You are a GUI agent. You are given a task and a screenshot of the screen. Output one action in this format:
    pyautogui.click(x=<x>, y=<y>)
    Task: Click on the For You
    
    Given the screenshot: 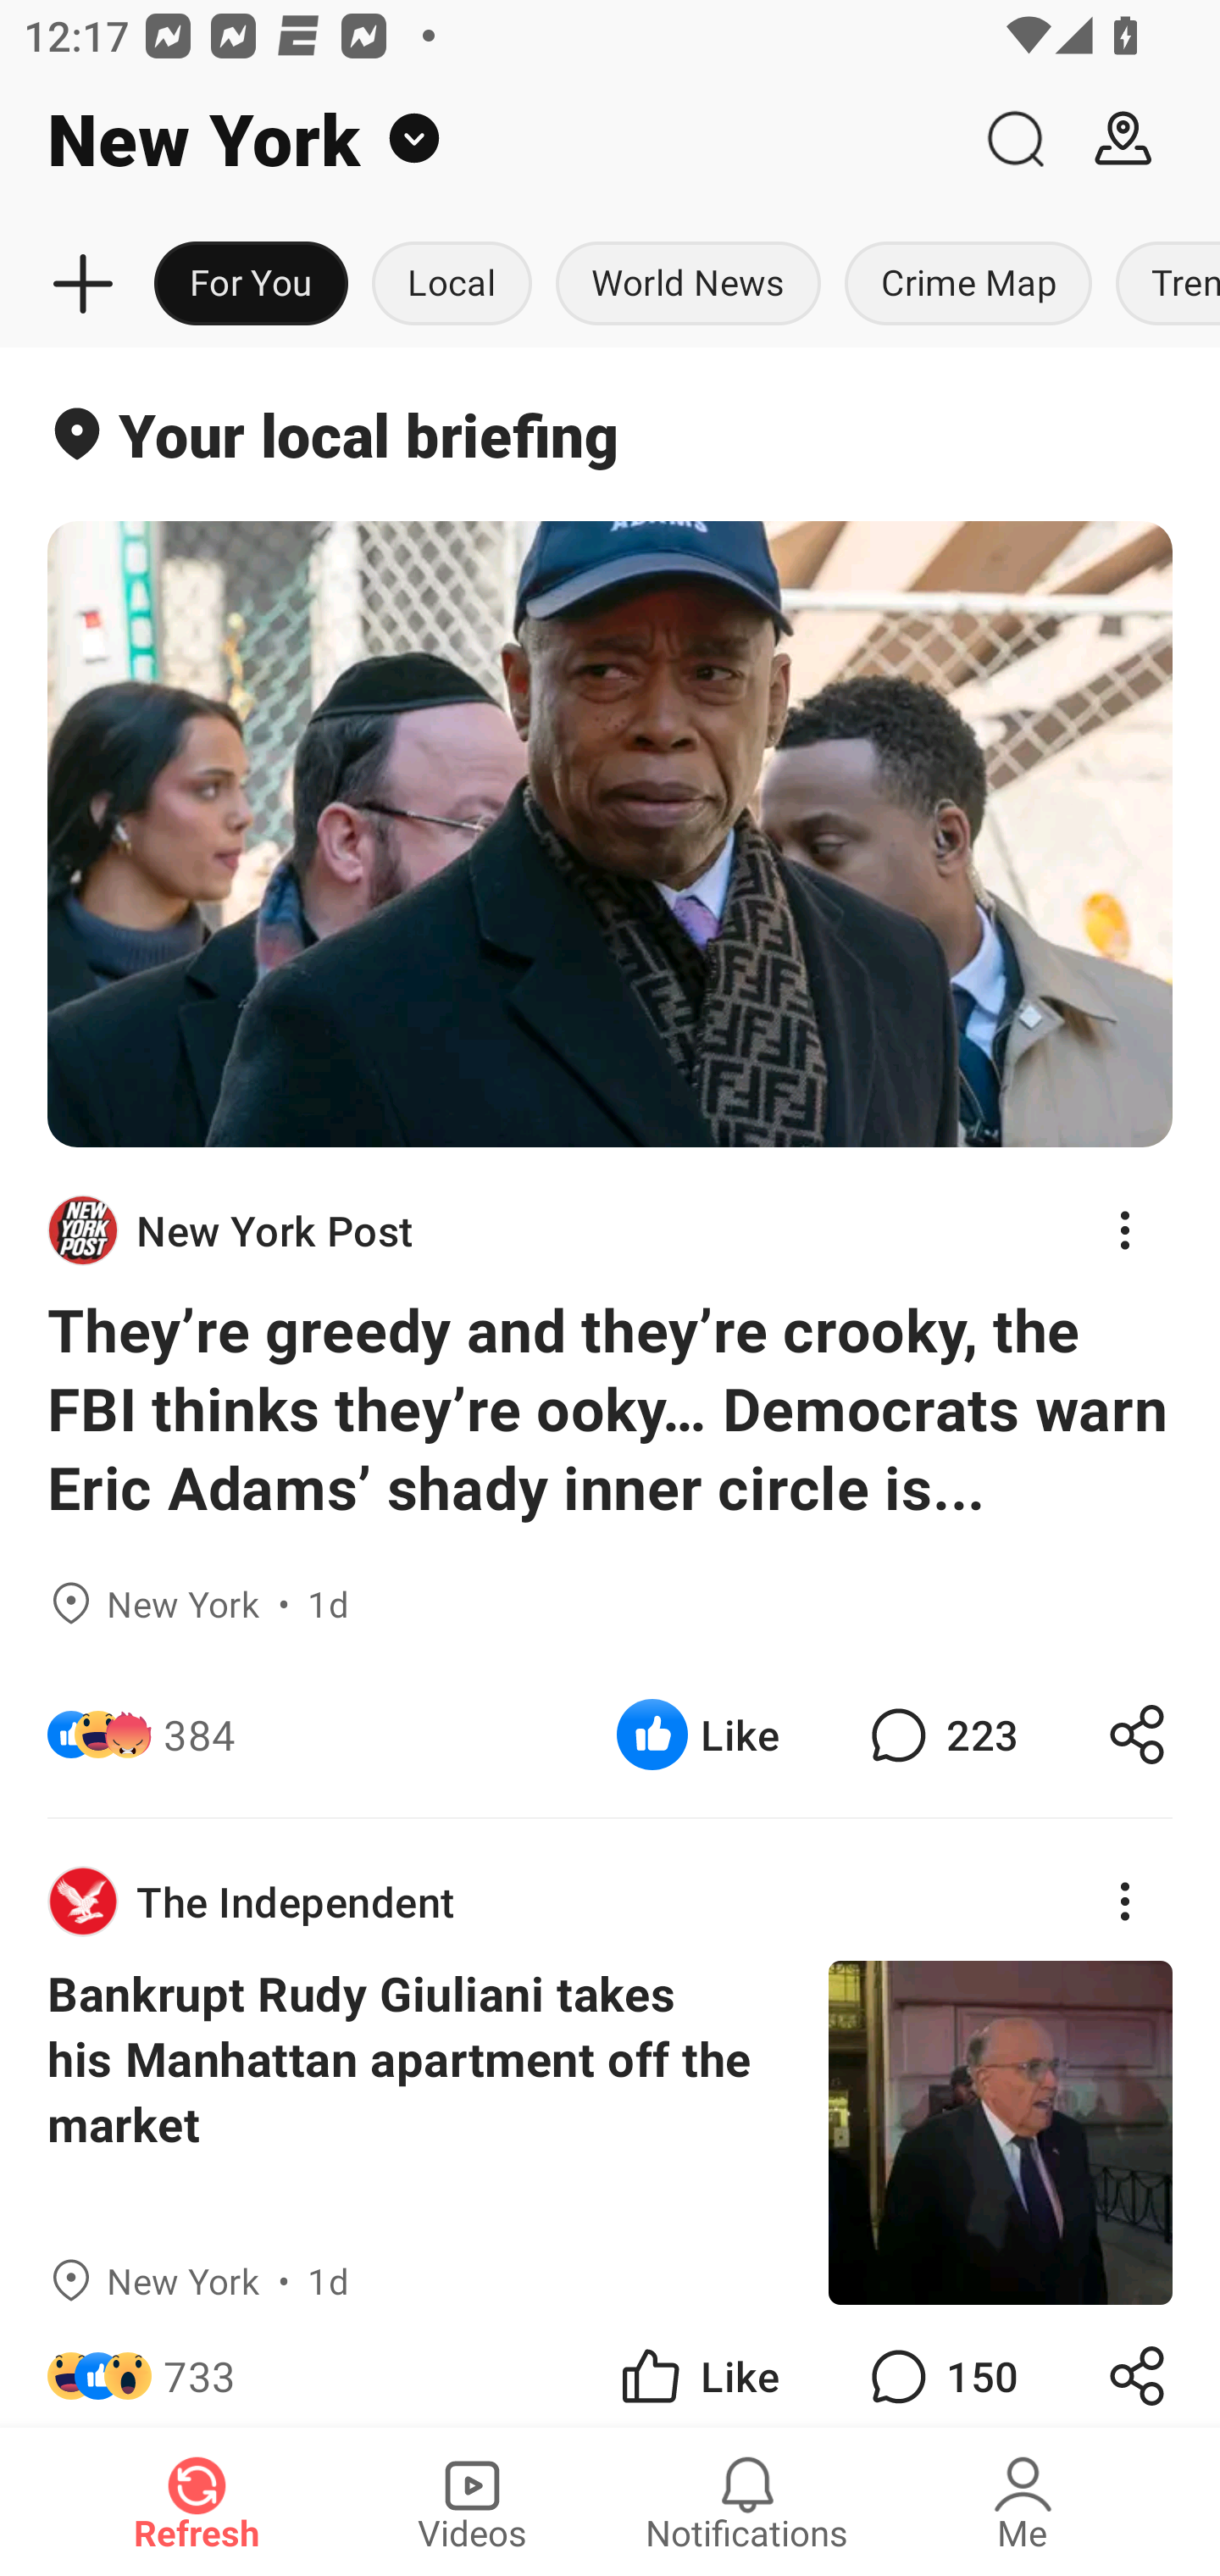 What is the action you would take?
    pyautogui.click(x=251, y=285)
    